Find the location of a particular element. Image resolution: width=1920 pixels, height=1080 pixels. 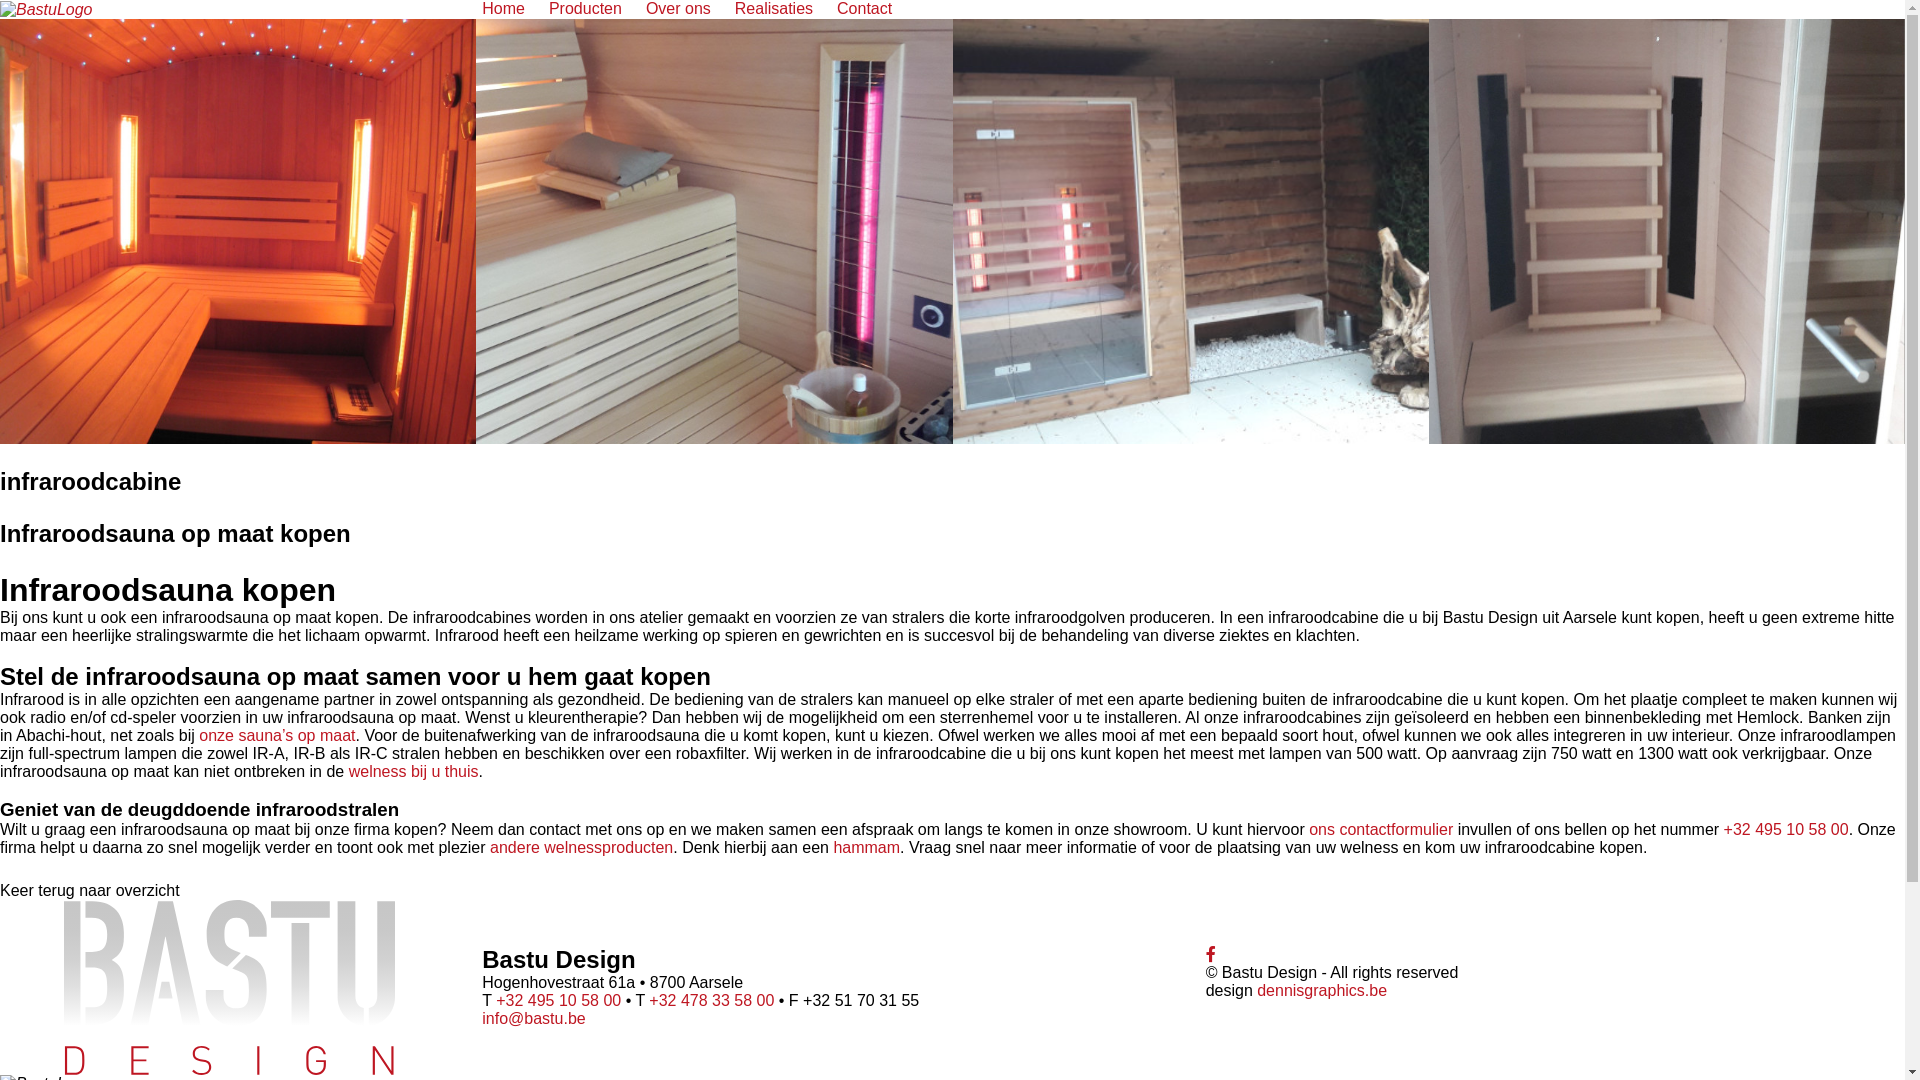

+32 495 10 58 00 is located at coordinates (558, 1000).